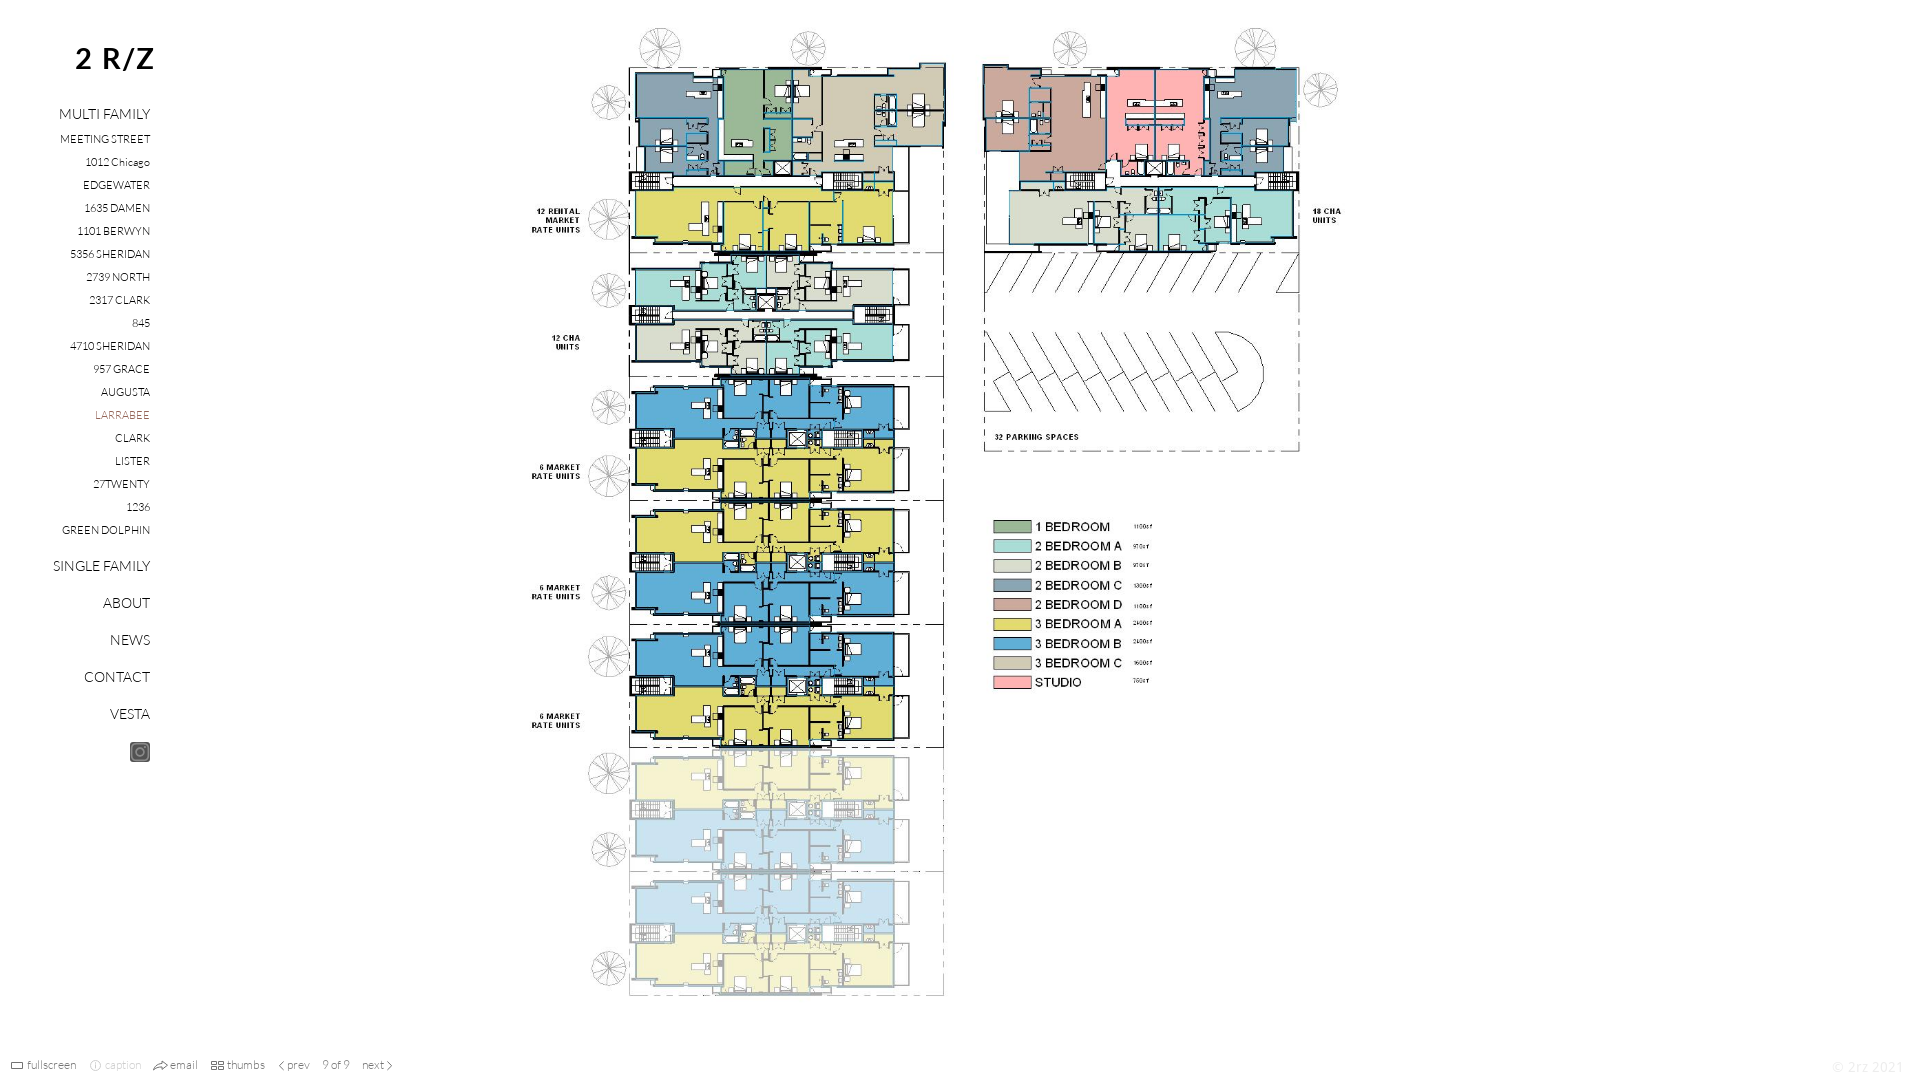 The image size is (1920, 1080). What do you see at coordinates (298, 1064) in the screenshot?
I see `prev` at bounding box center [298, 1064].